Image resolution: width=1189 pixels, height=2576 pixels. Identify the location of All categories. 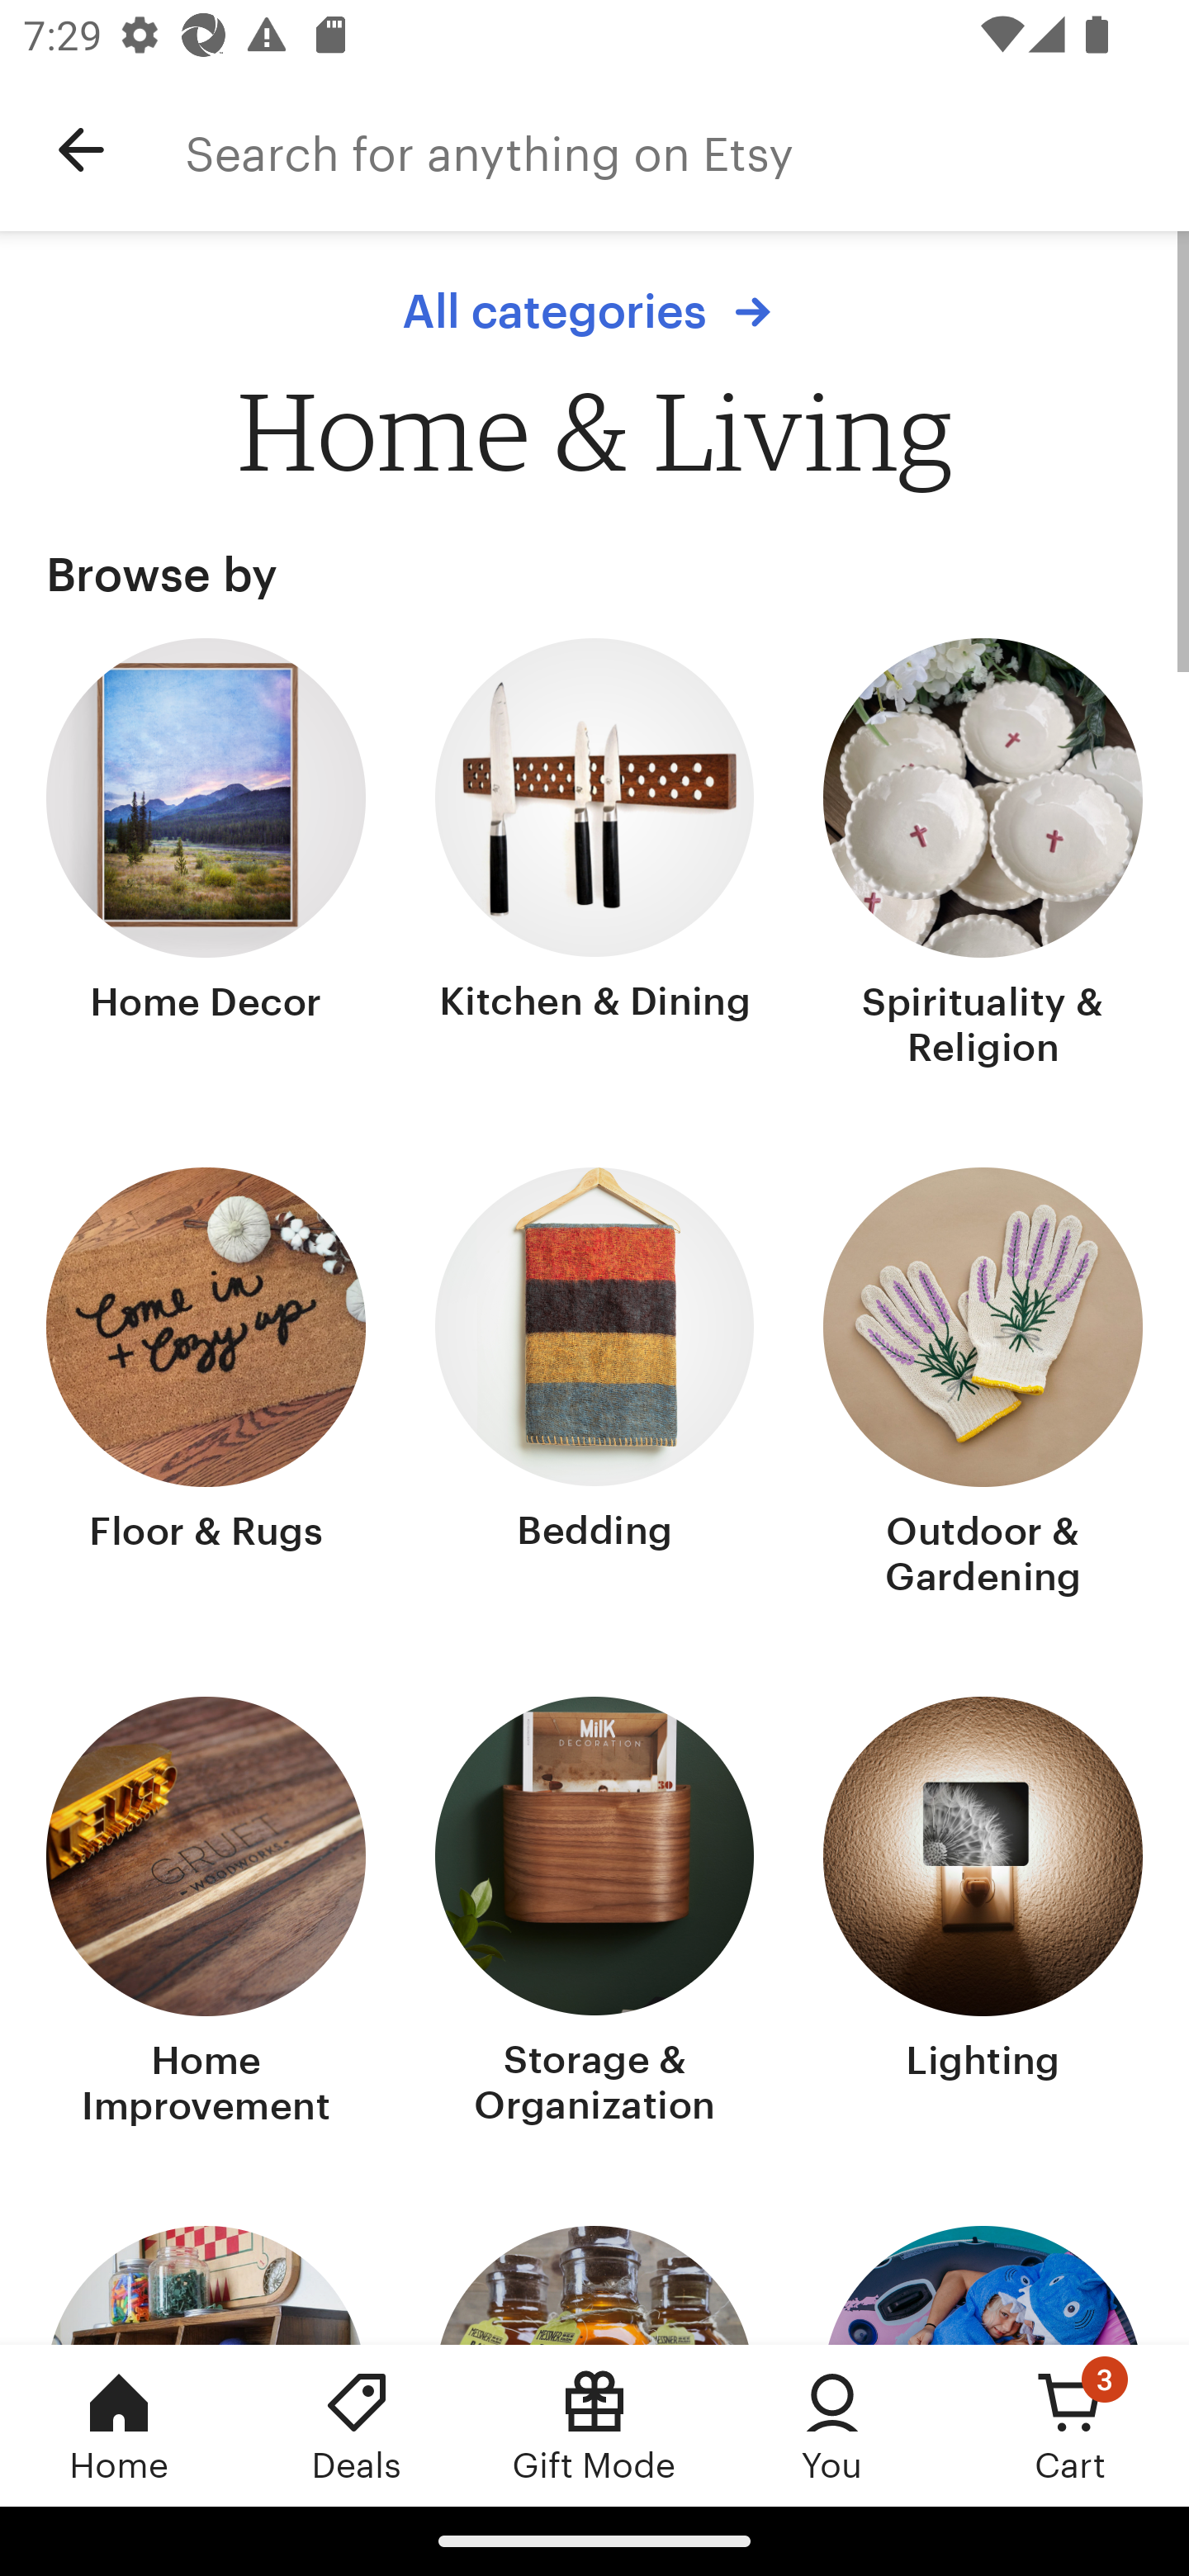
(594, 311).